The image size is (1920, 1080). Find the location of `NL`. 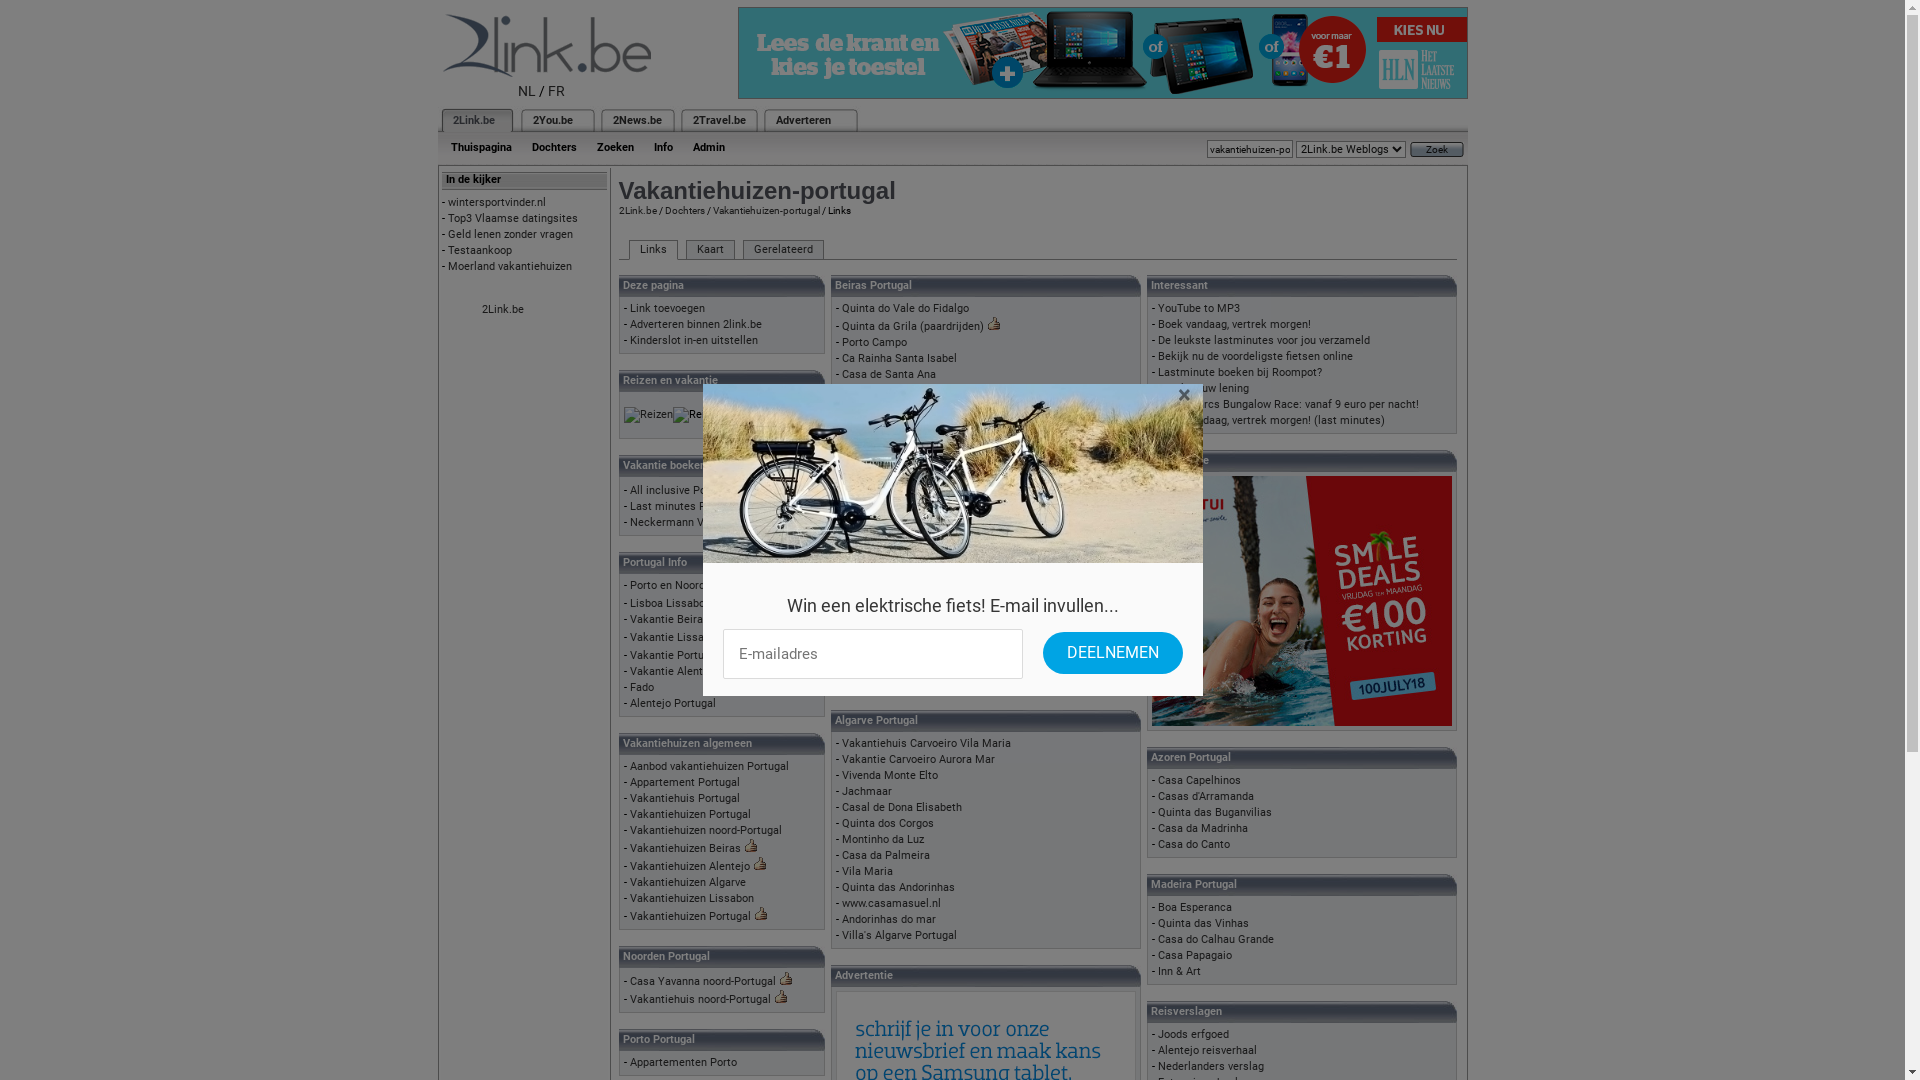

NL is located at coordinates (527, 91).